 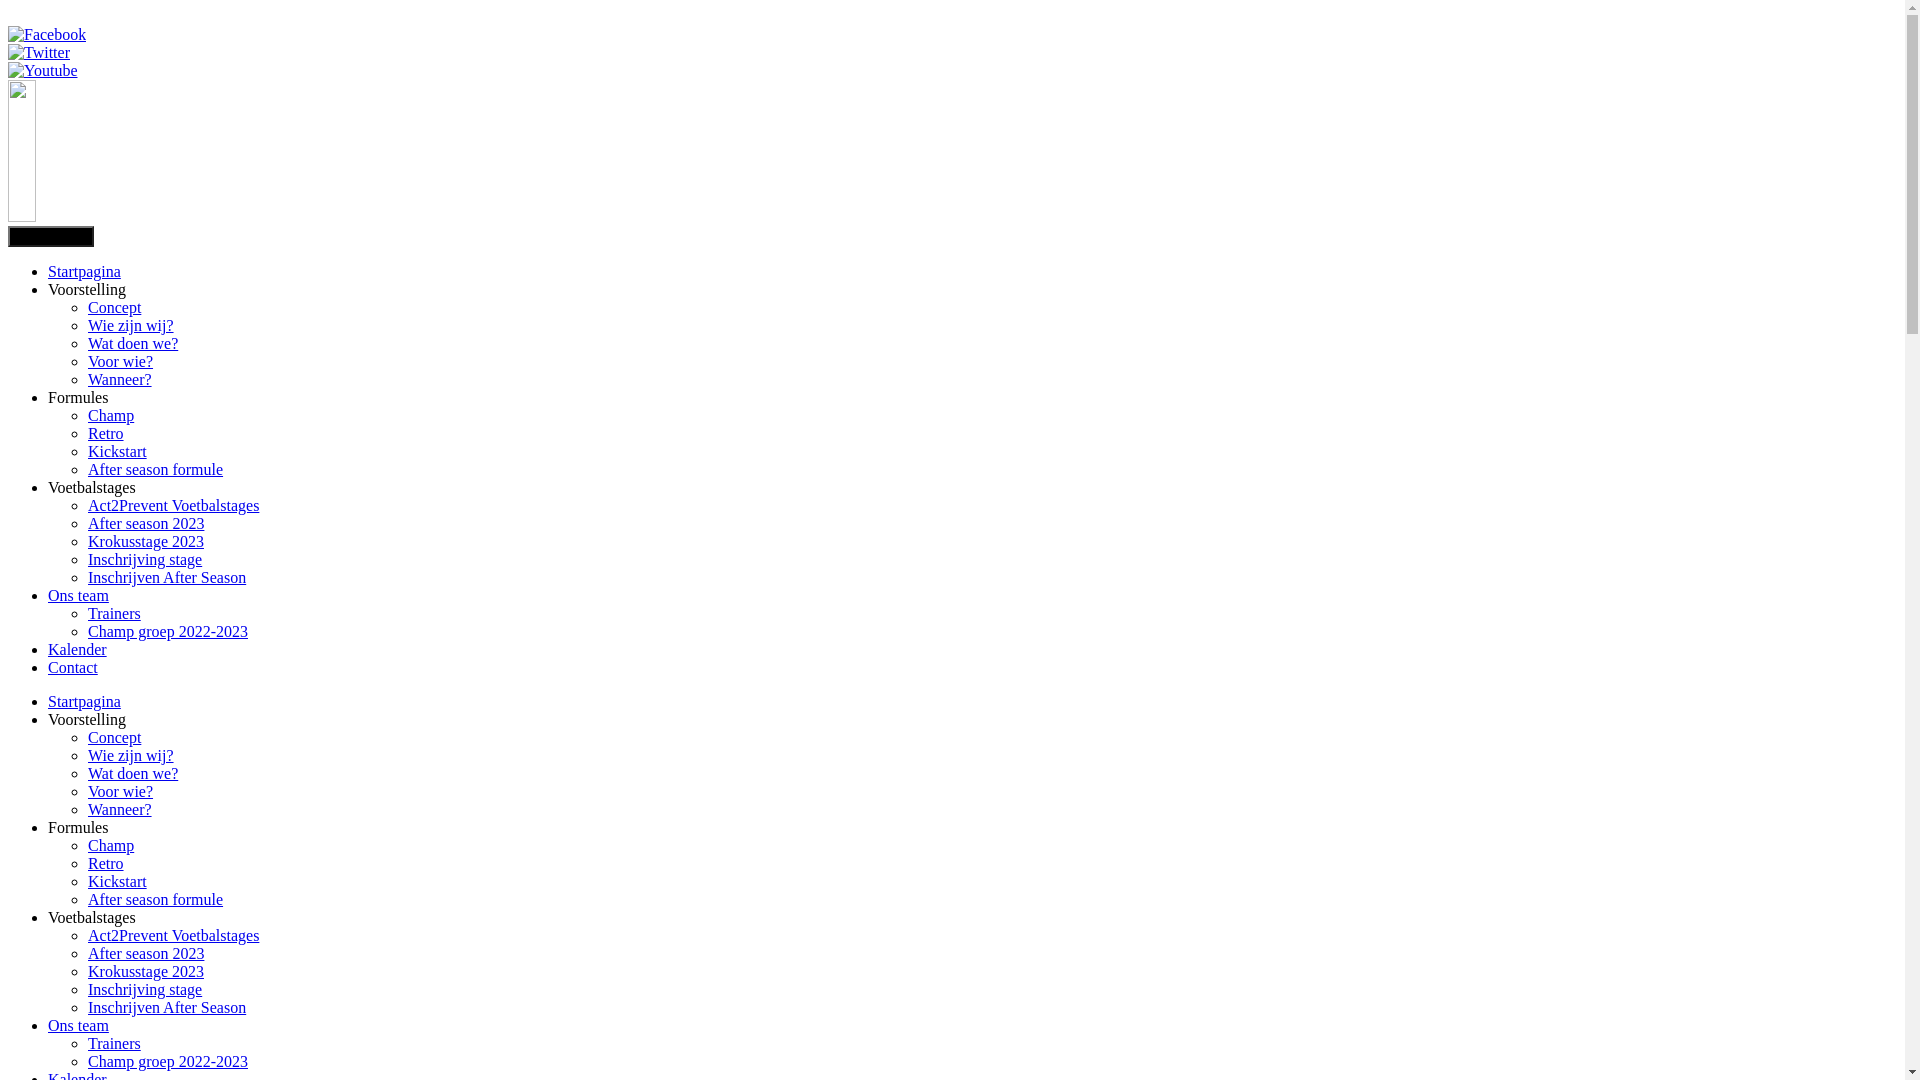 What do you see at coordinates (78, 398) in the screenshot?
I see `Formules` at bounding box center [78, 398].